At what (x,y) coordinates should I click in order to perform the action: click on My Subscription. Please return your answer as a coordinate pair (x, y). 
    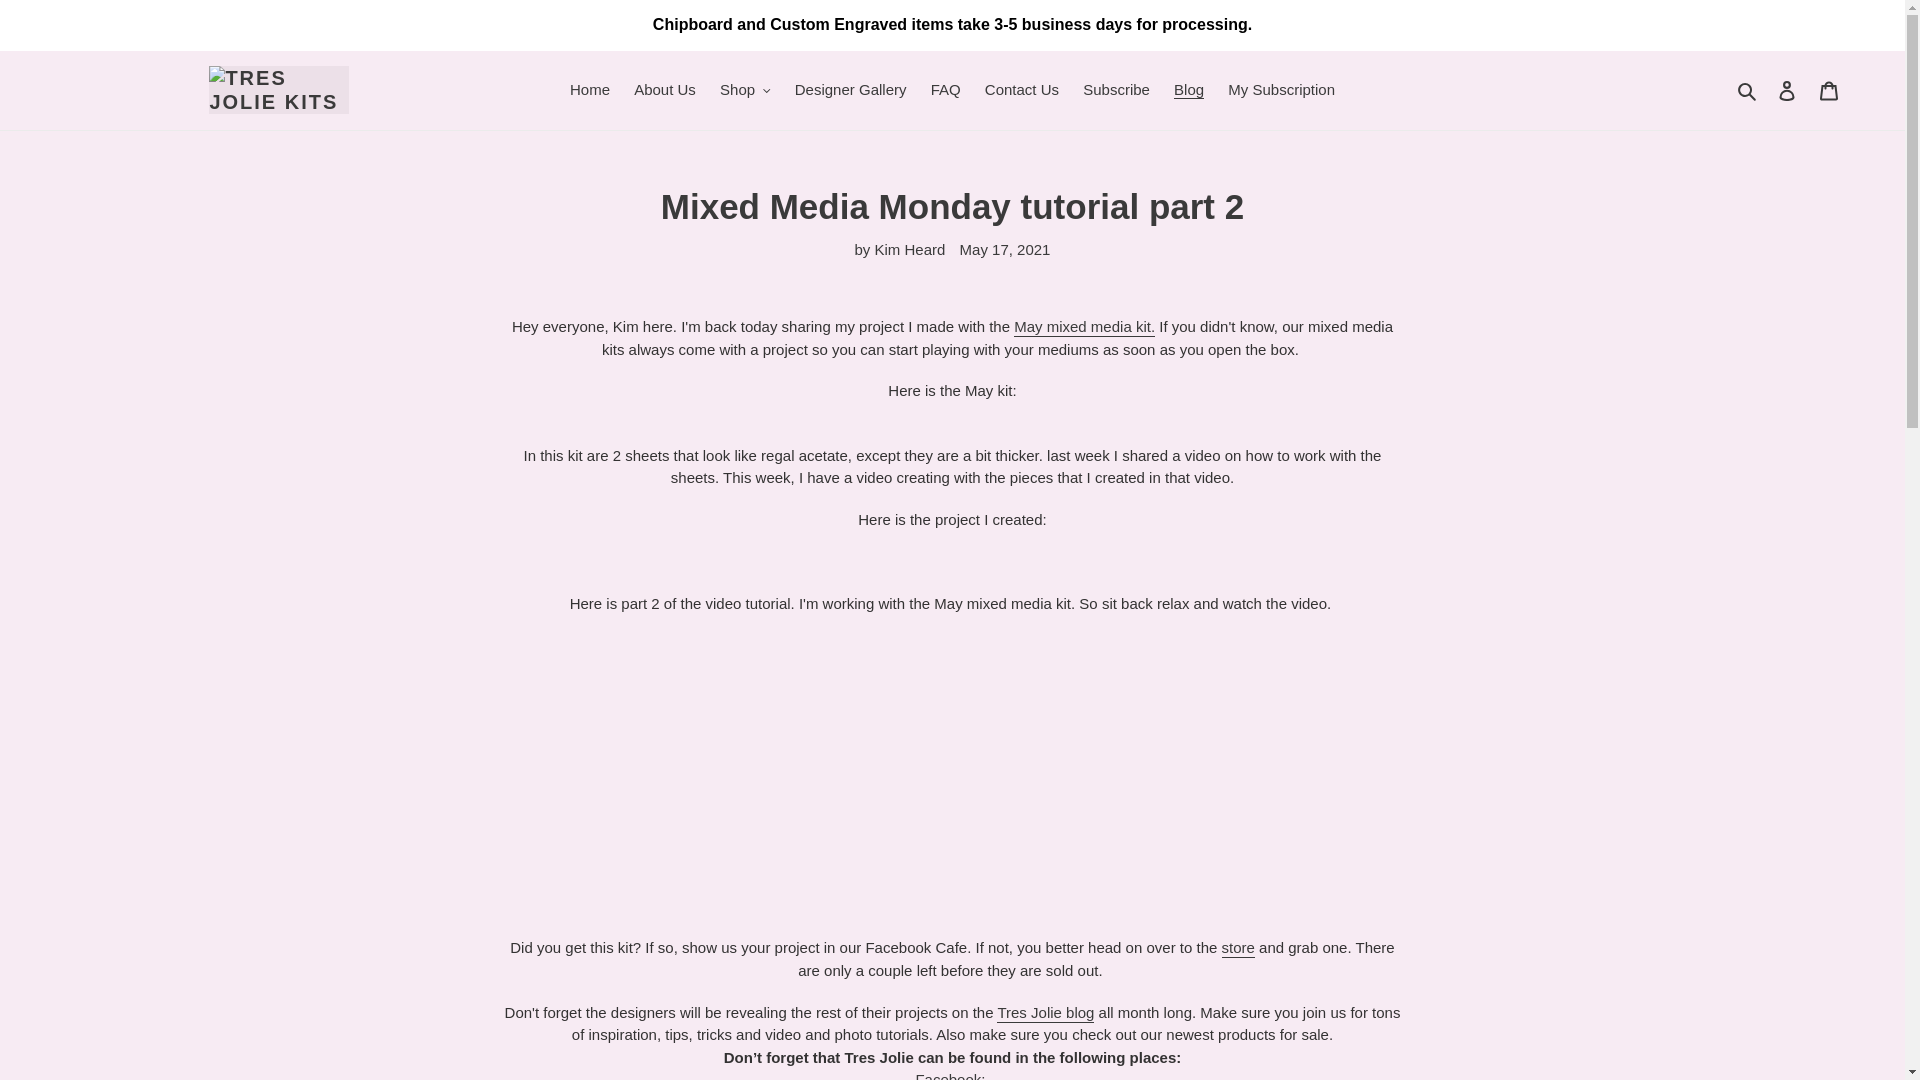
    Looking at the image, I should click on (1281, 90).